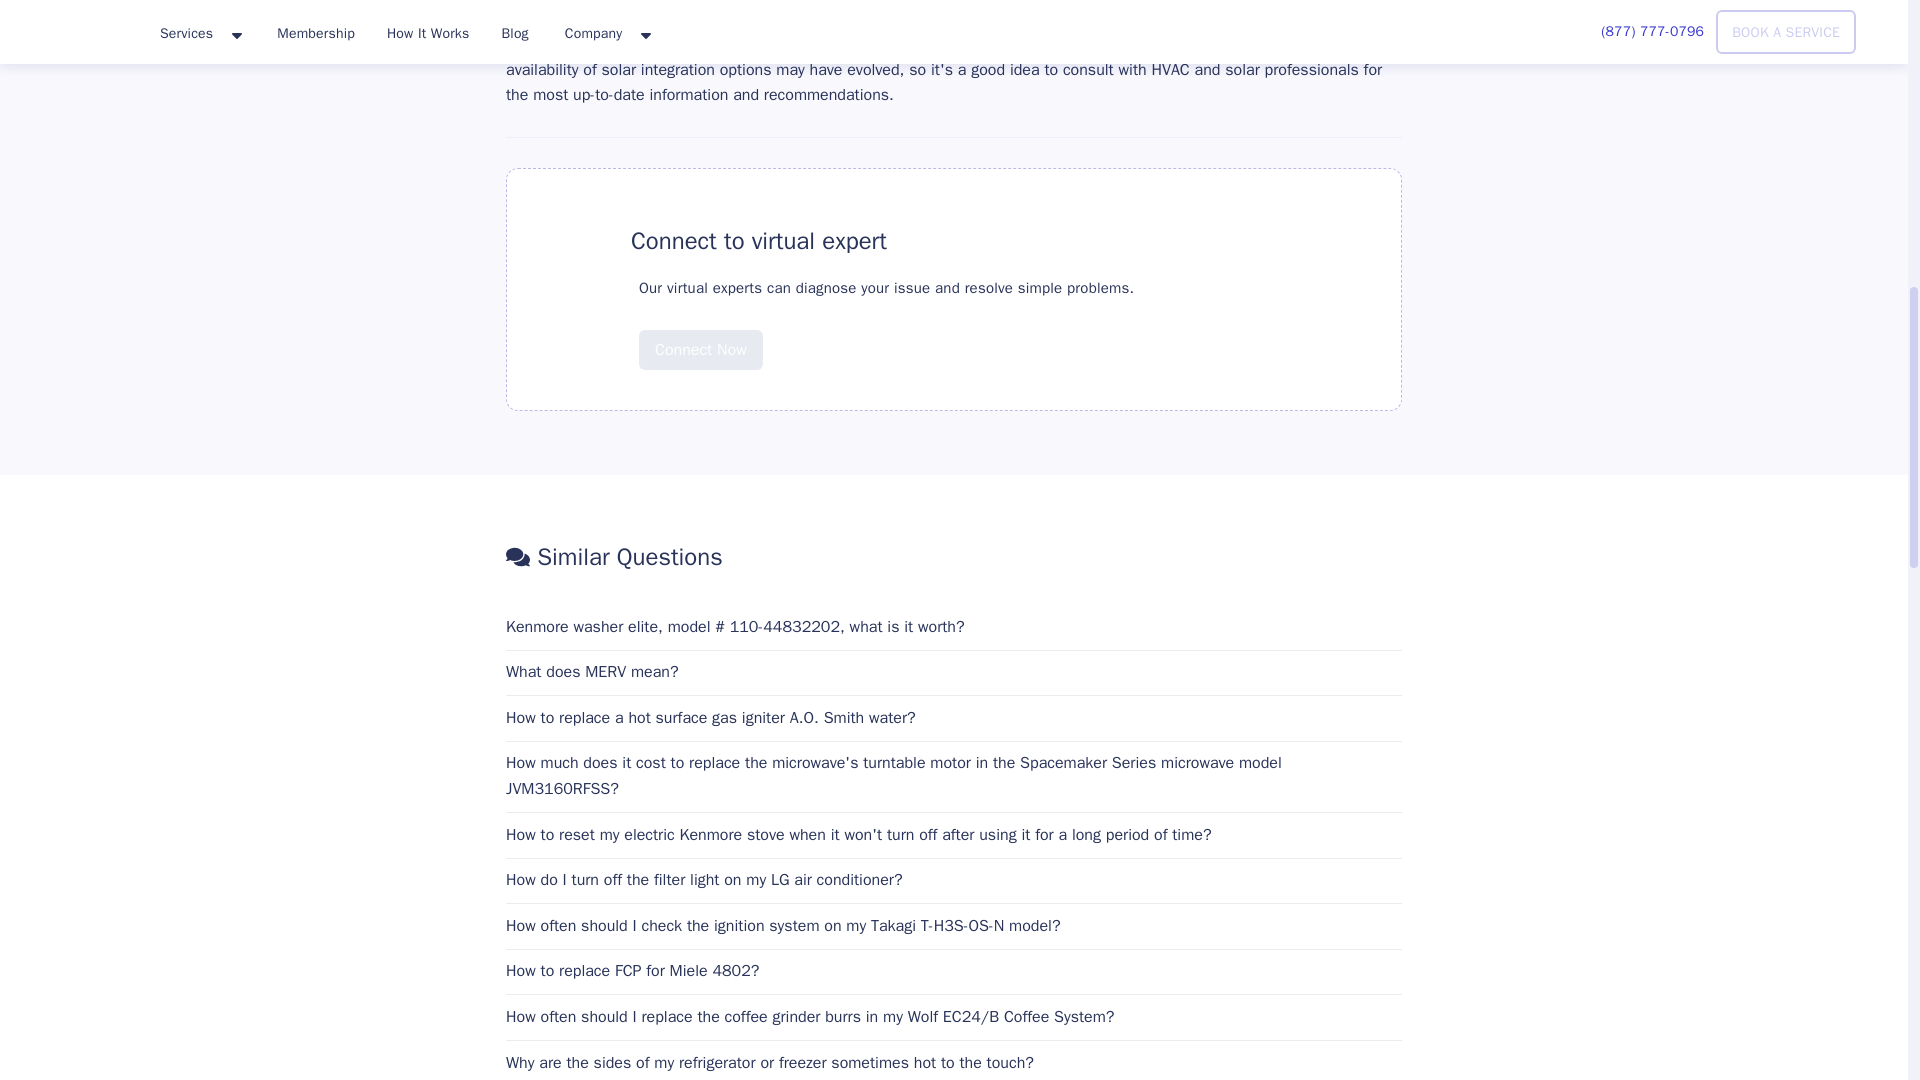  What do you see at coordinates (700, 335) in the screenshot?
I see `Connect Now` at bounding box center [700, 335].